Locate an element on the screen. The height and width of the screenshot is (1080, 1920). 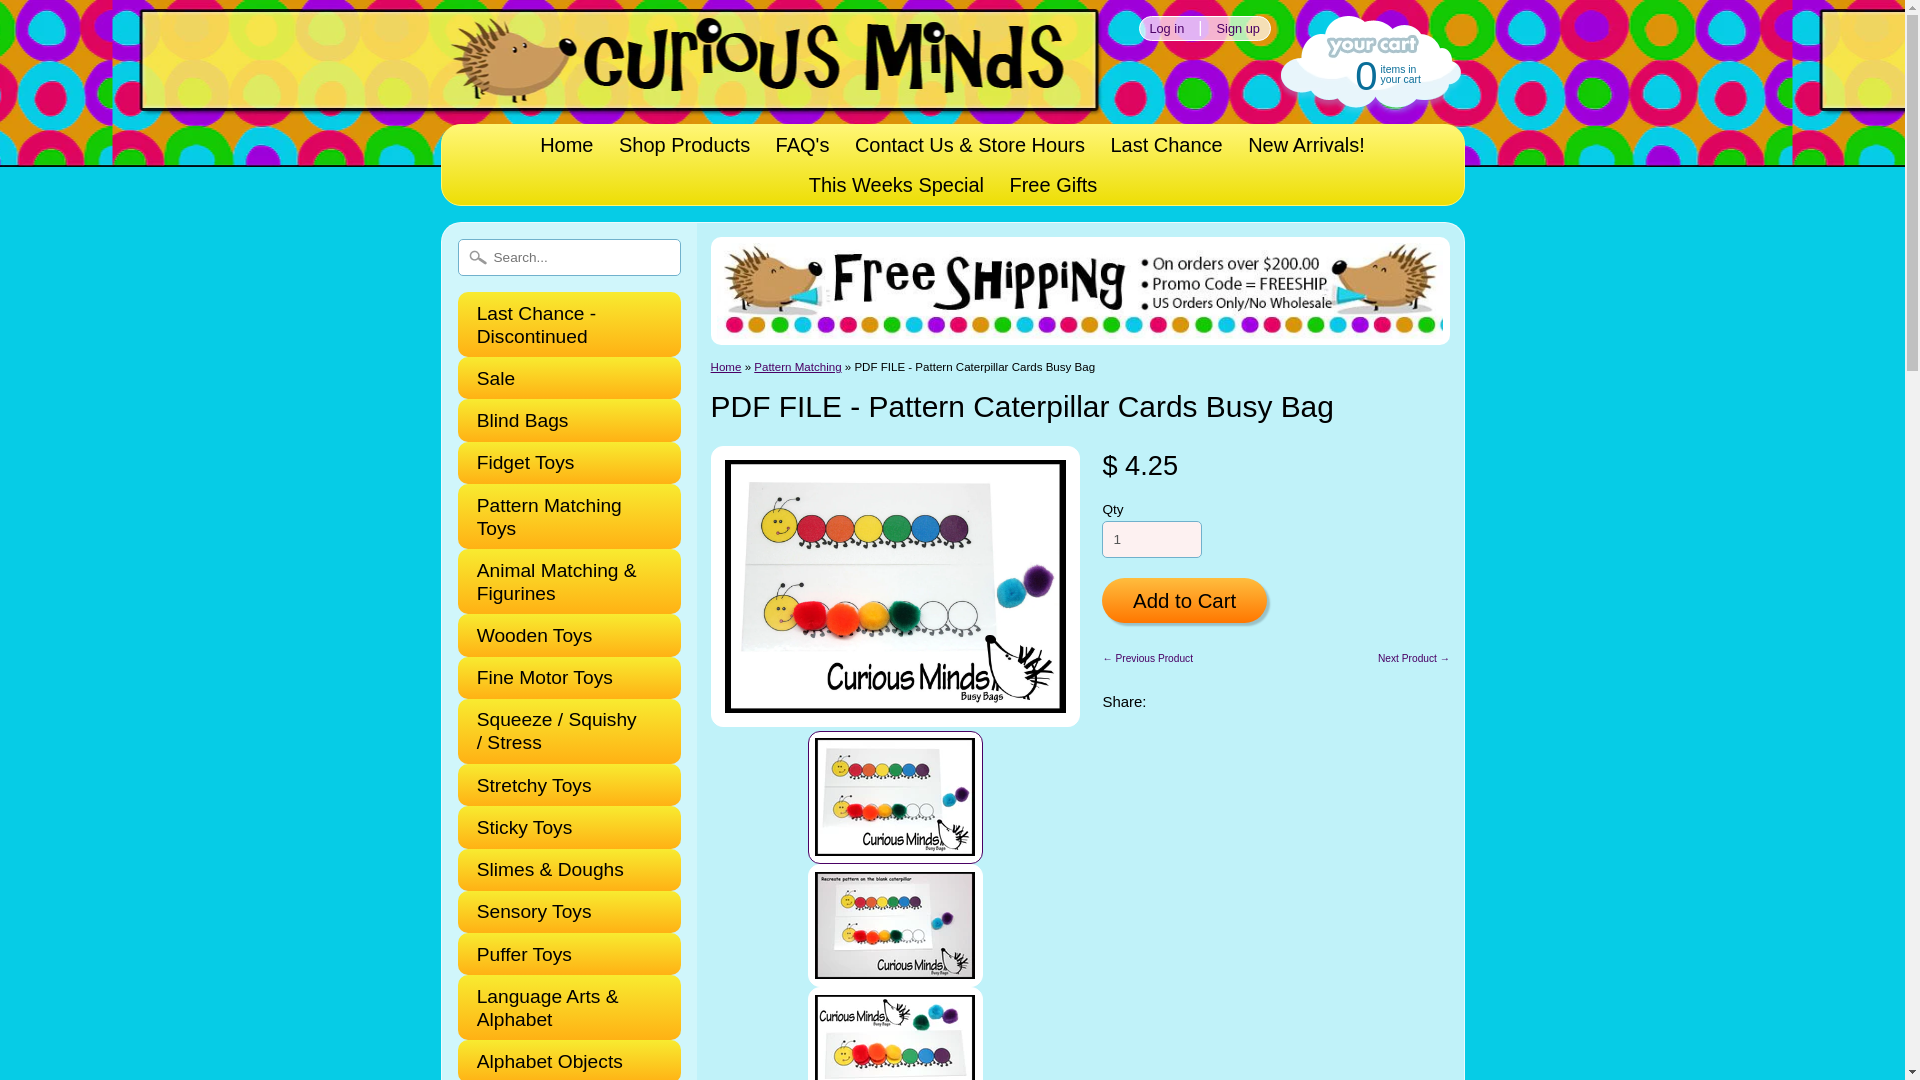
Puffer Toys is located at coordinates (560, 954).